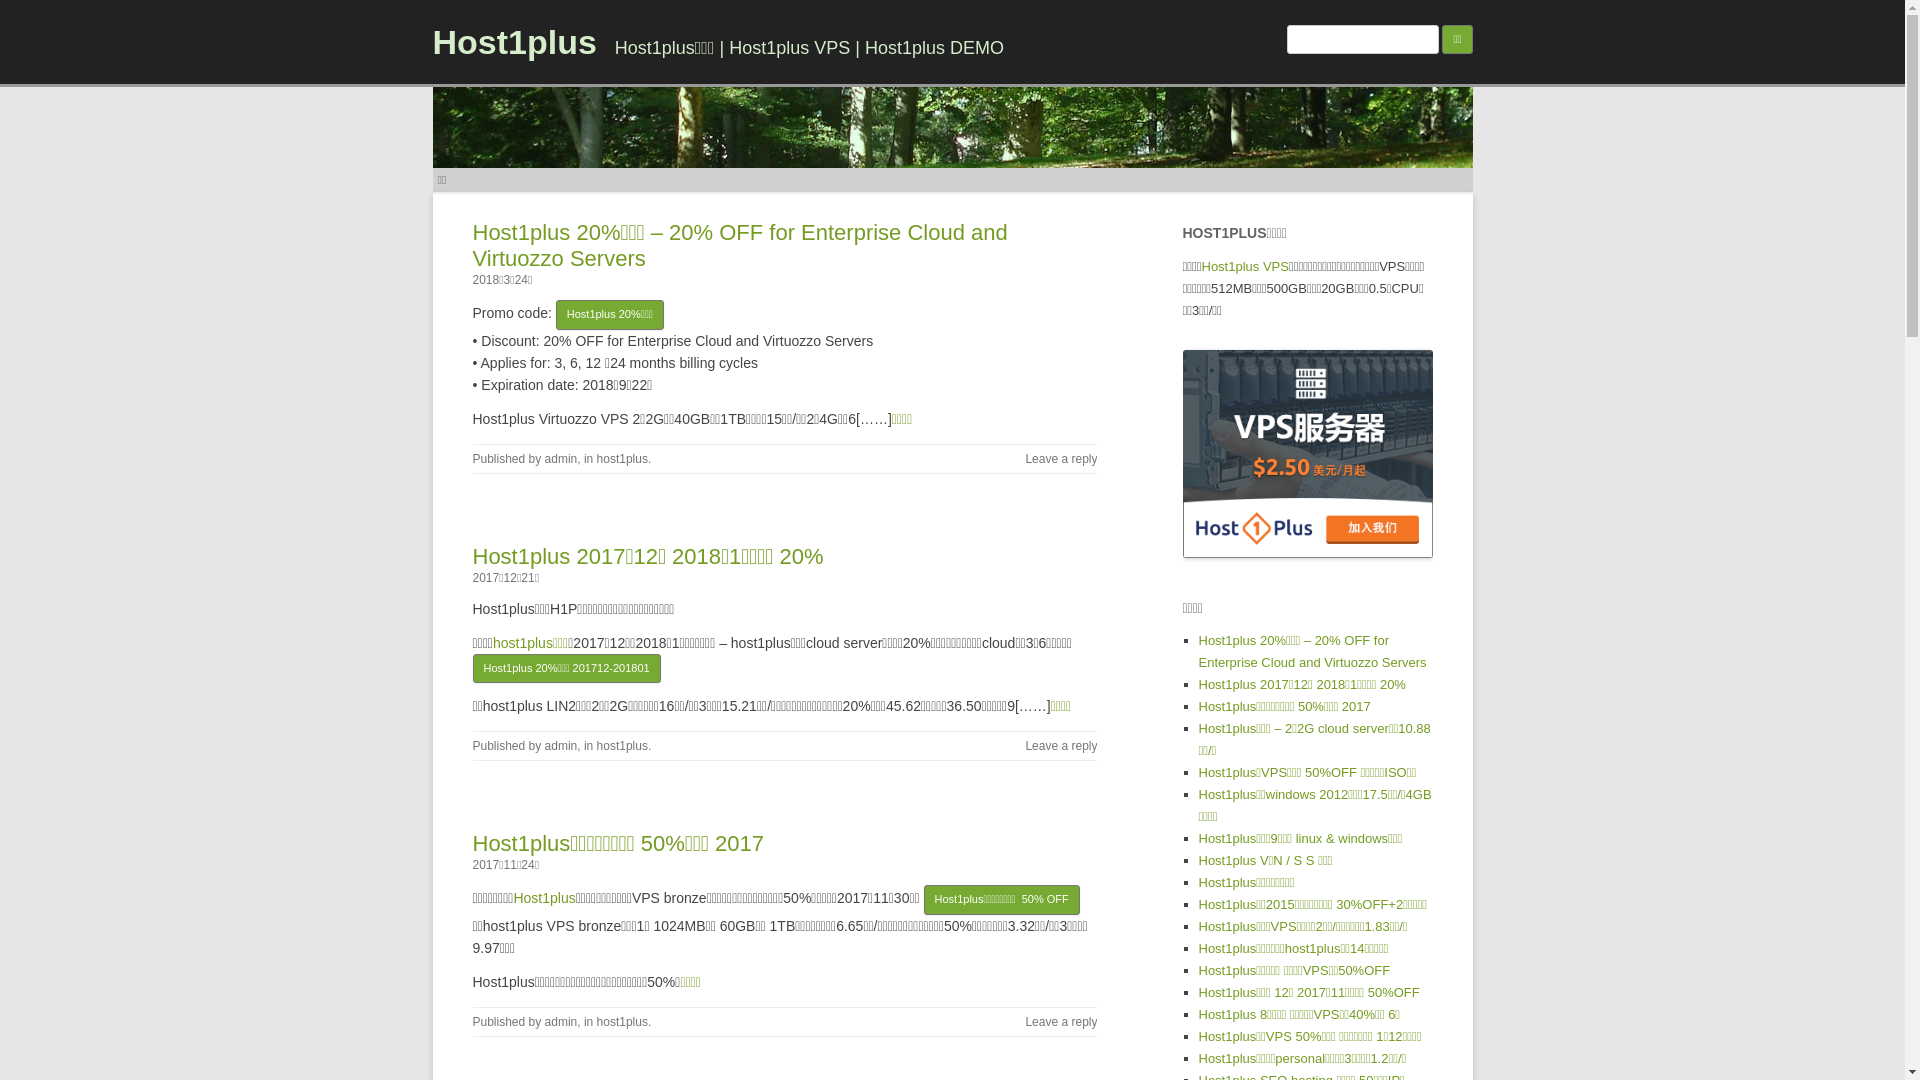  Describe the element at coordinates (622, 1022) in the screenshot. I see `host1plus` at that location.